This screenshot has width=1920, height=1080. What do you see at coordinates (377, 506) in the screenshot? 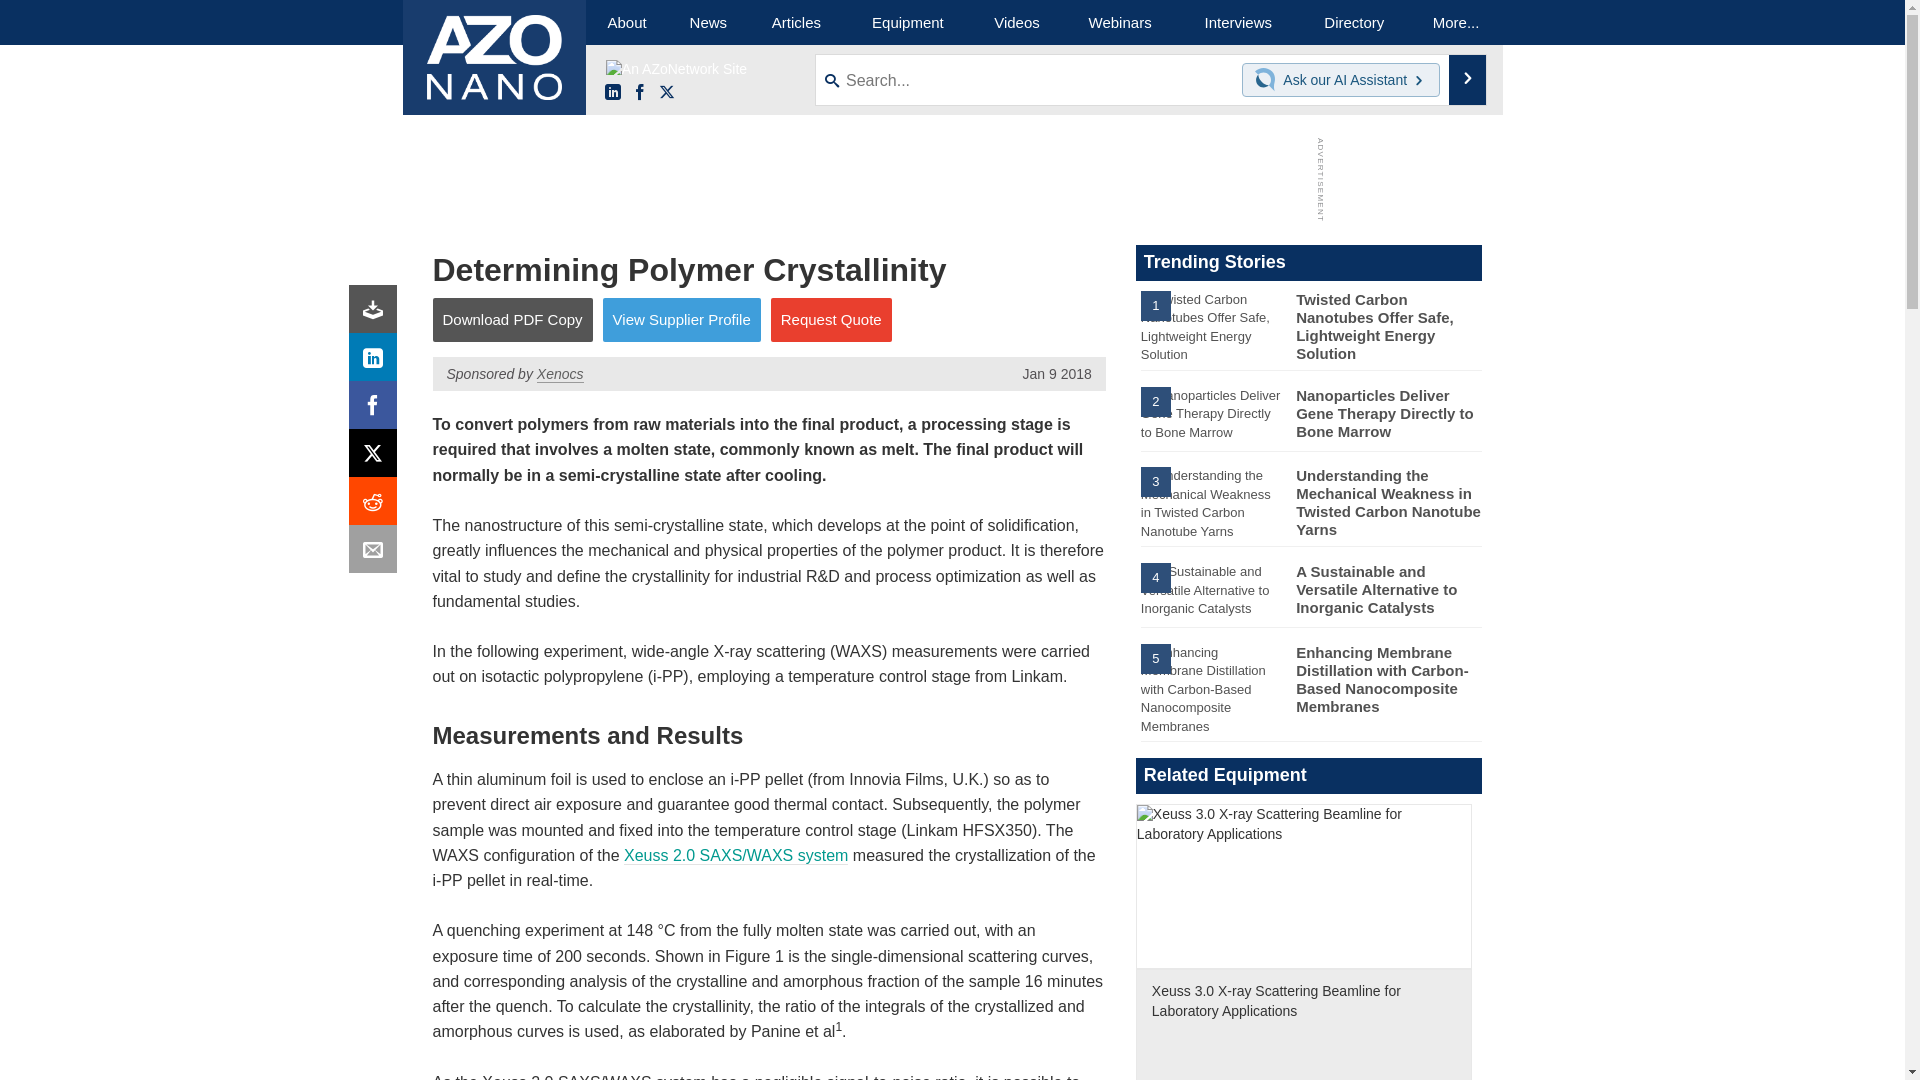
I see `Reddit` at bounding box center [377, 506].